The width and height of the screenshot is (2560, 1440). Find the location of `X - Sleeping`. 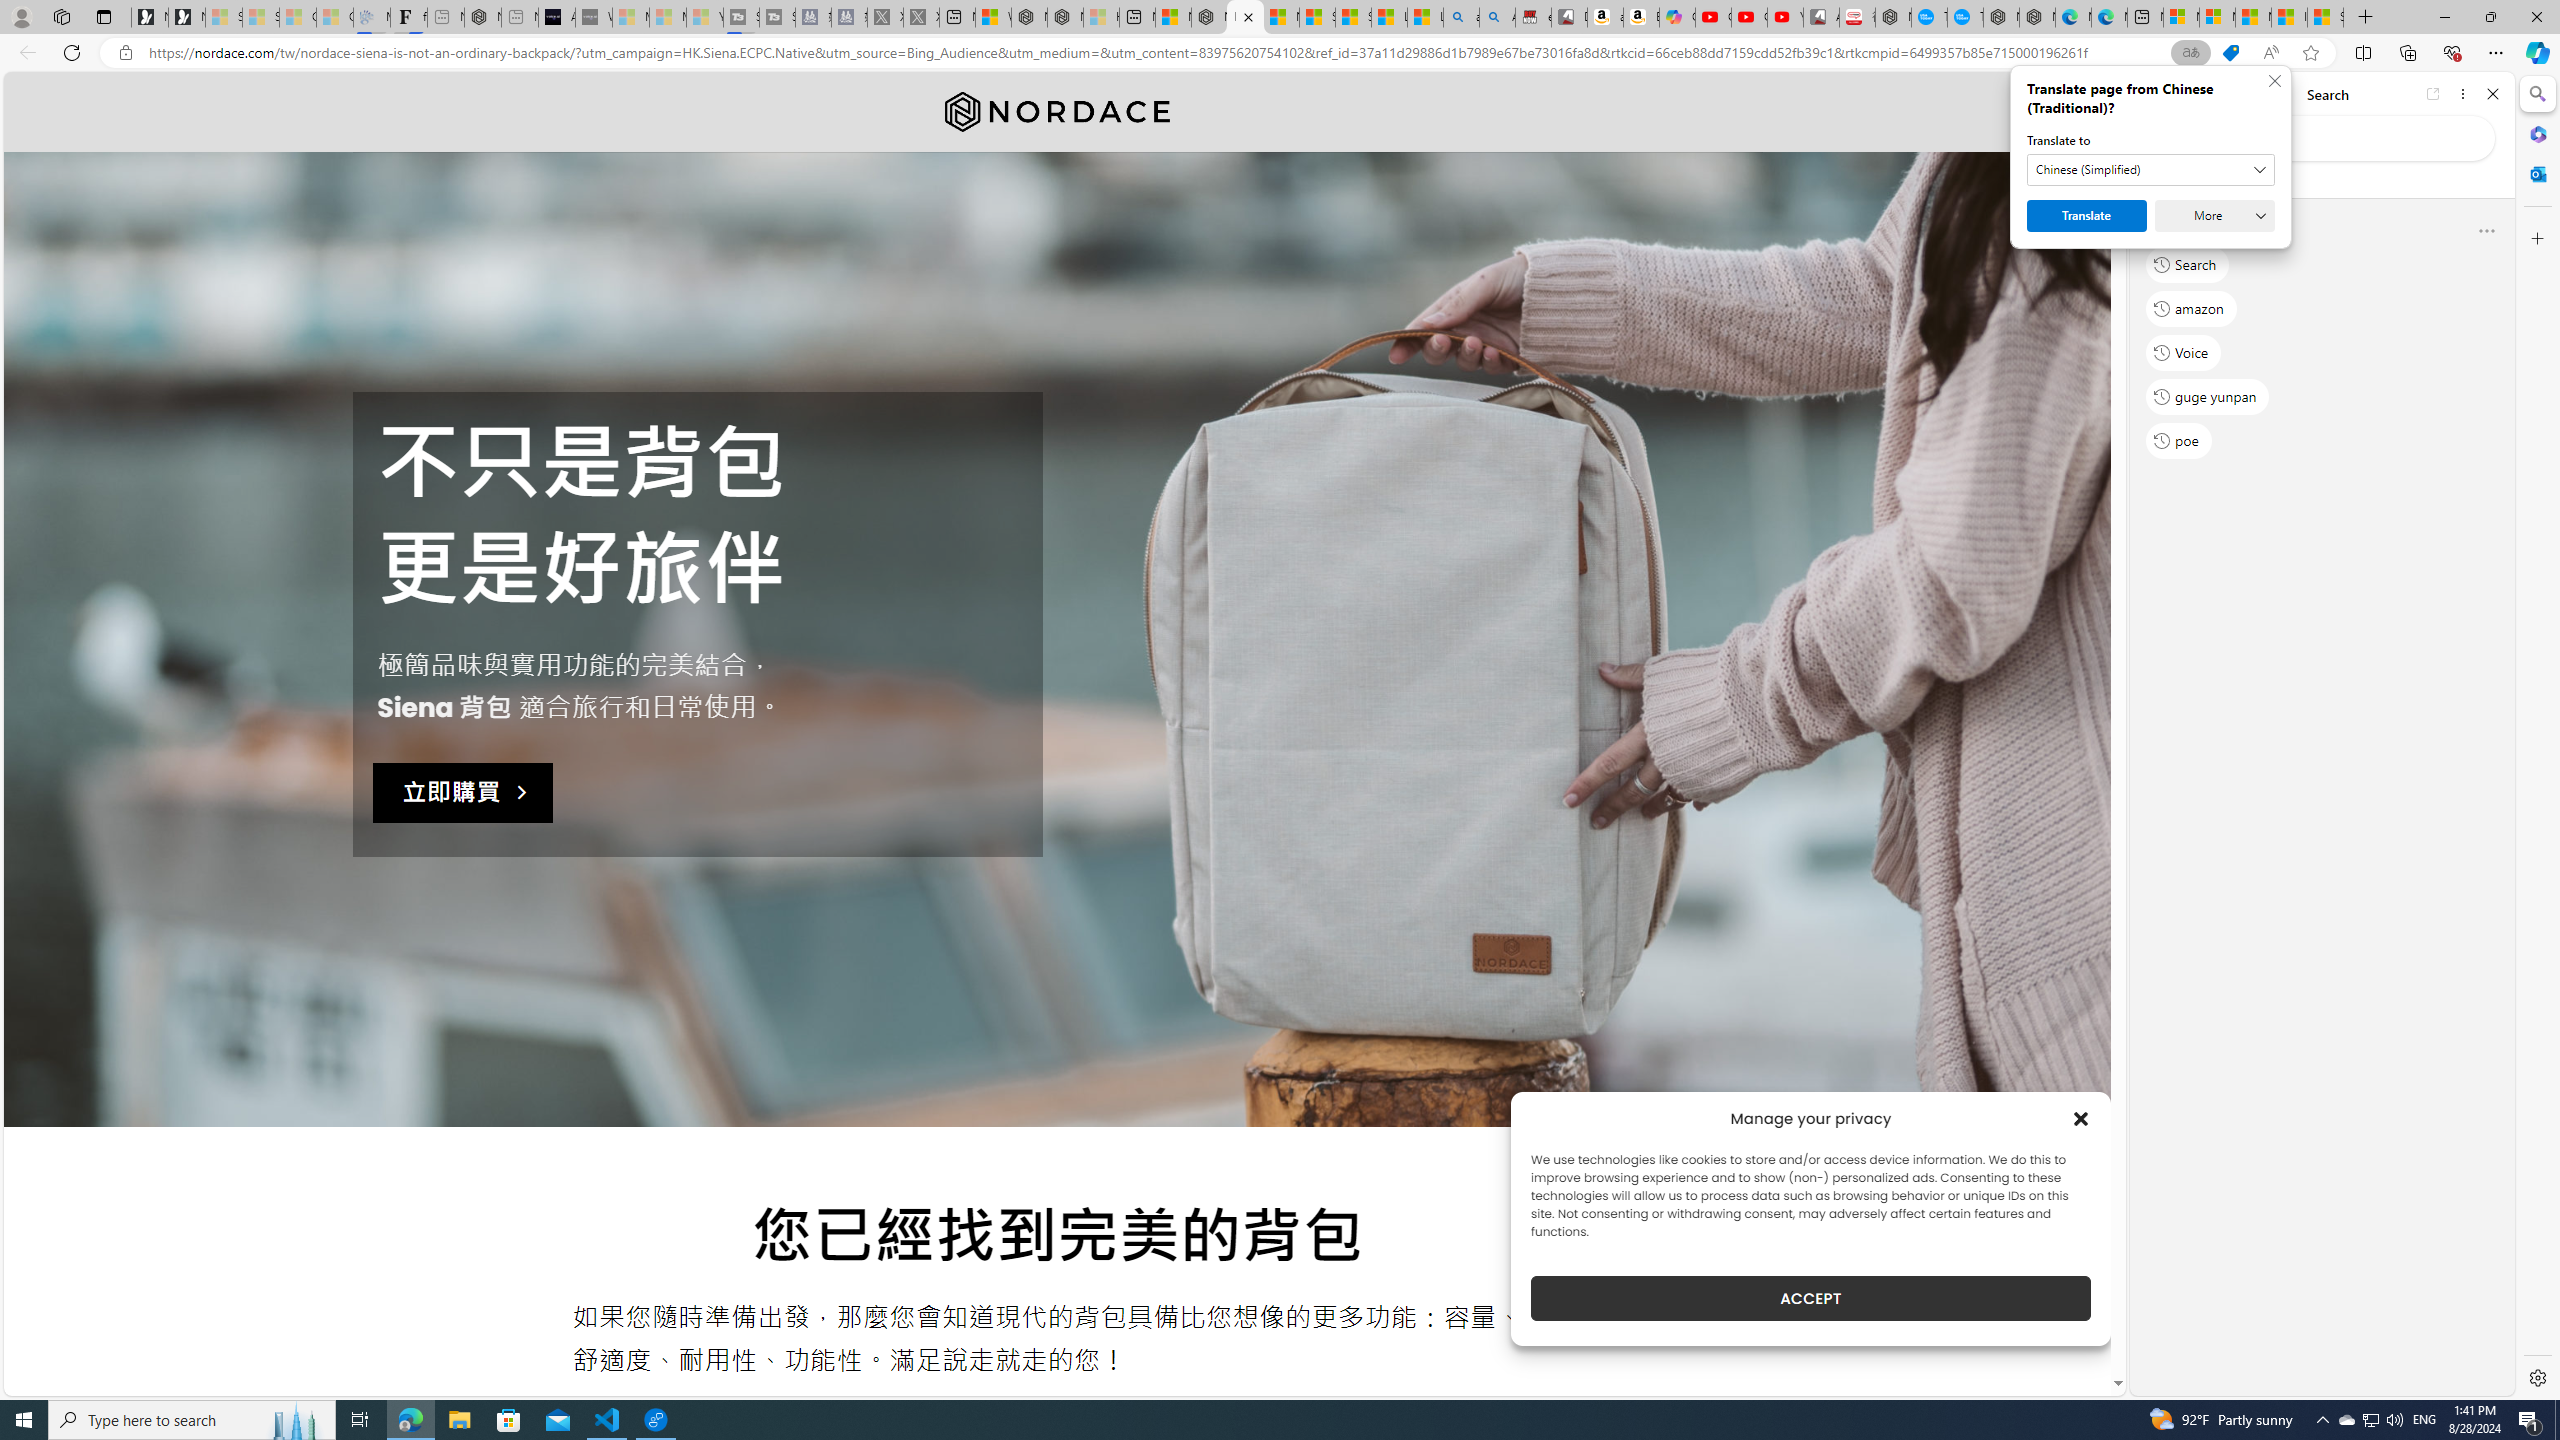

X - Sleeping is located at coordinates (922, 17).